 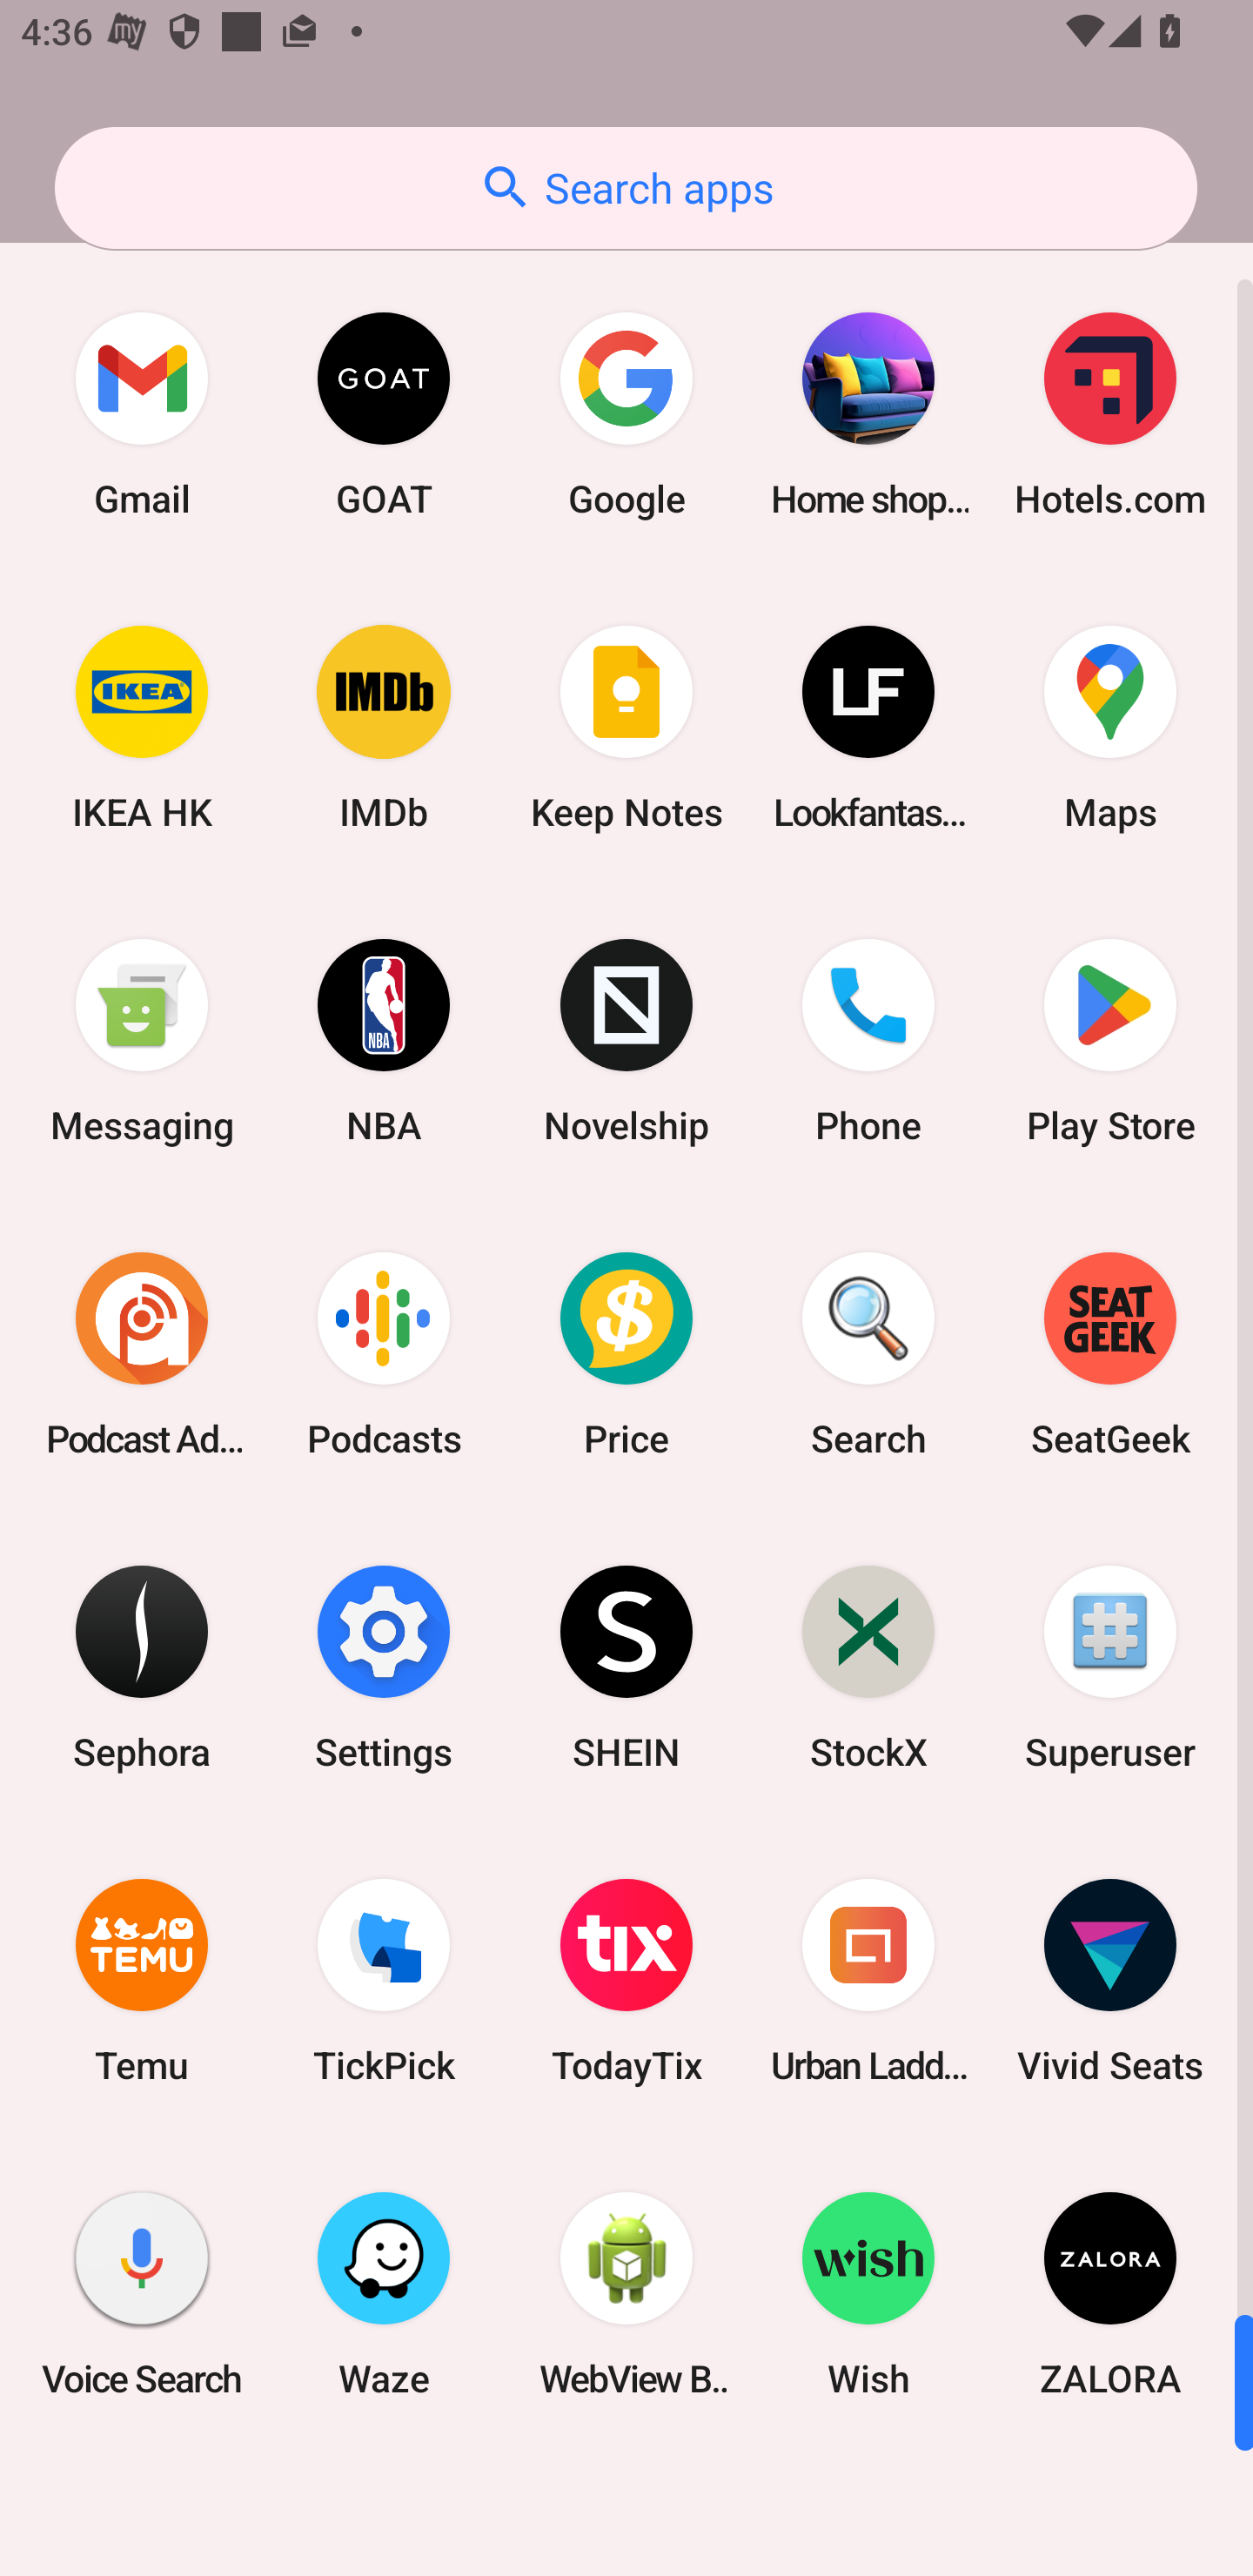 What do you see at coordinates (626, 2293) in the screenshot?
I see `WebView Browser Tester` at bounding box center [626, 2293].